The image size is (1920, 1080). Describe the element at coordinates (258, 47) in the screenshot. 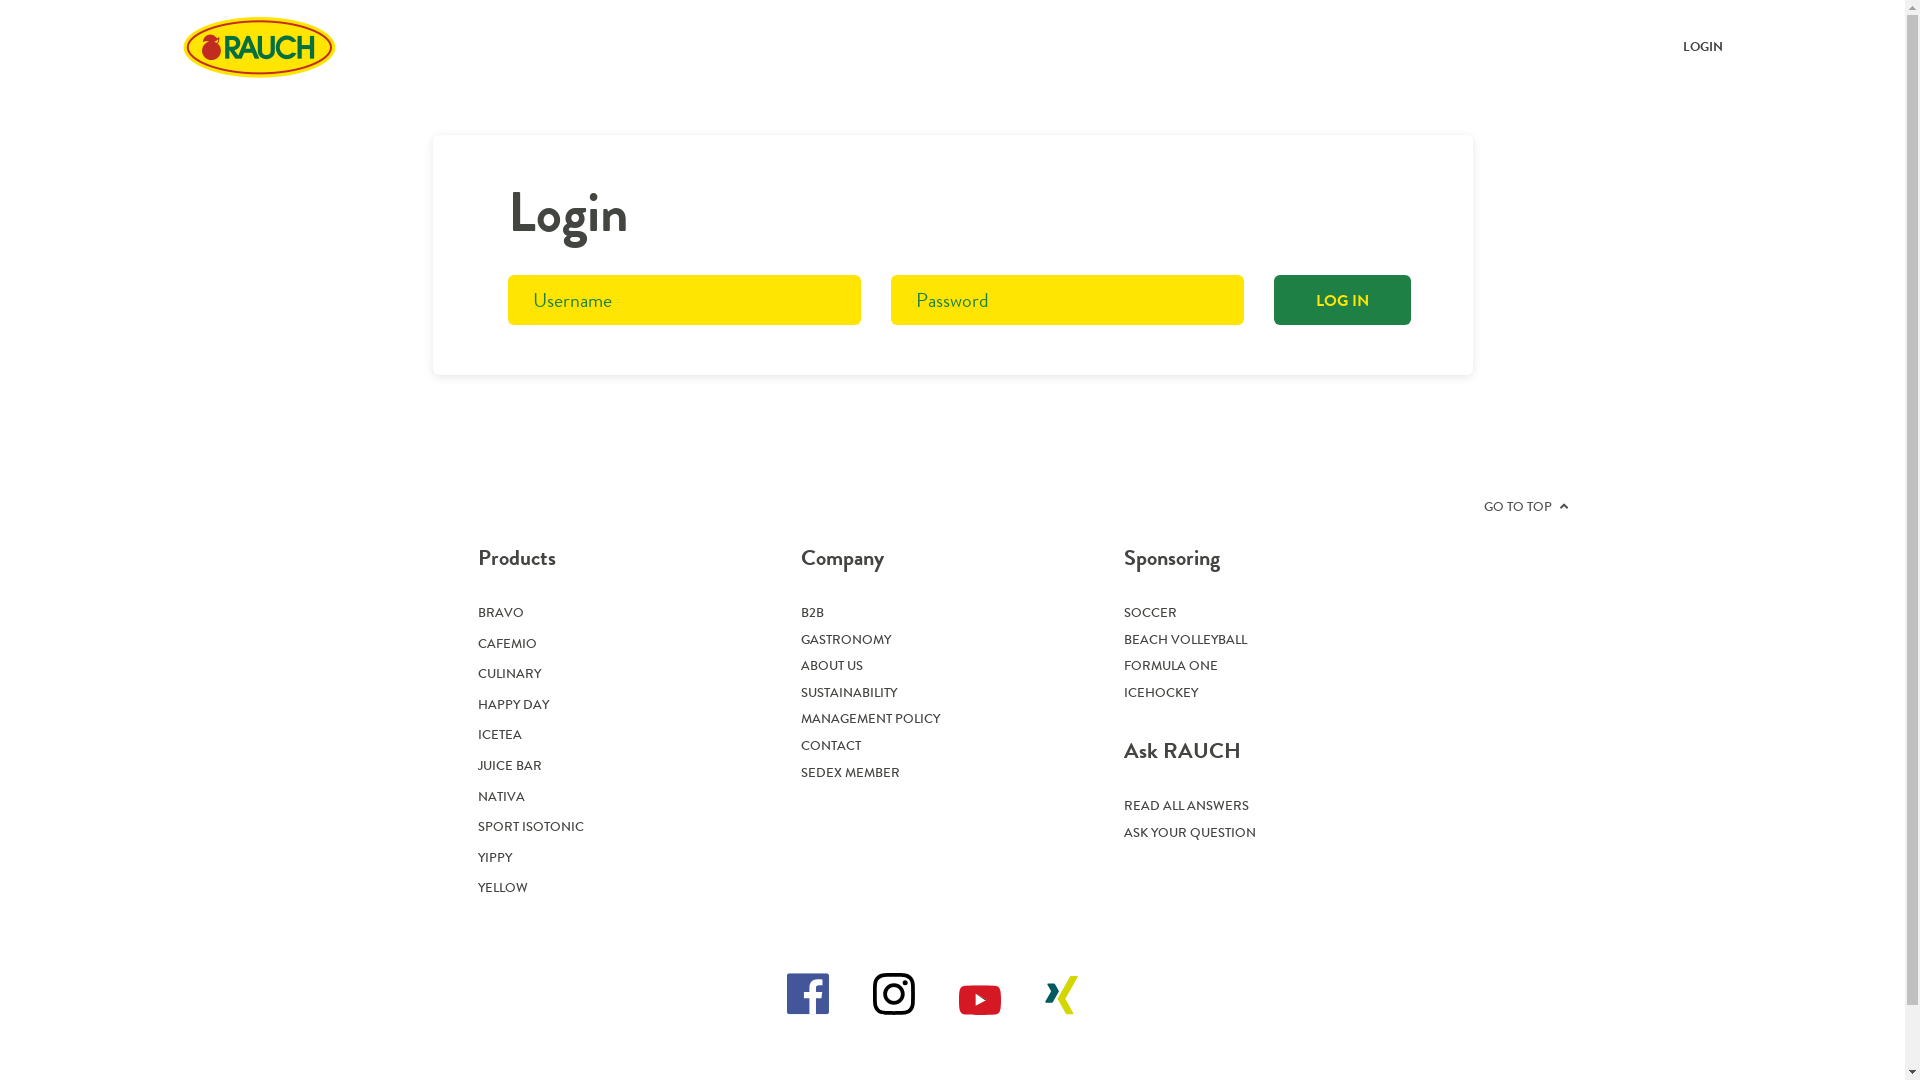

I see `Rauch Website` at that location.